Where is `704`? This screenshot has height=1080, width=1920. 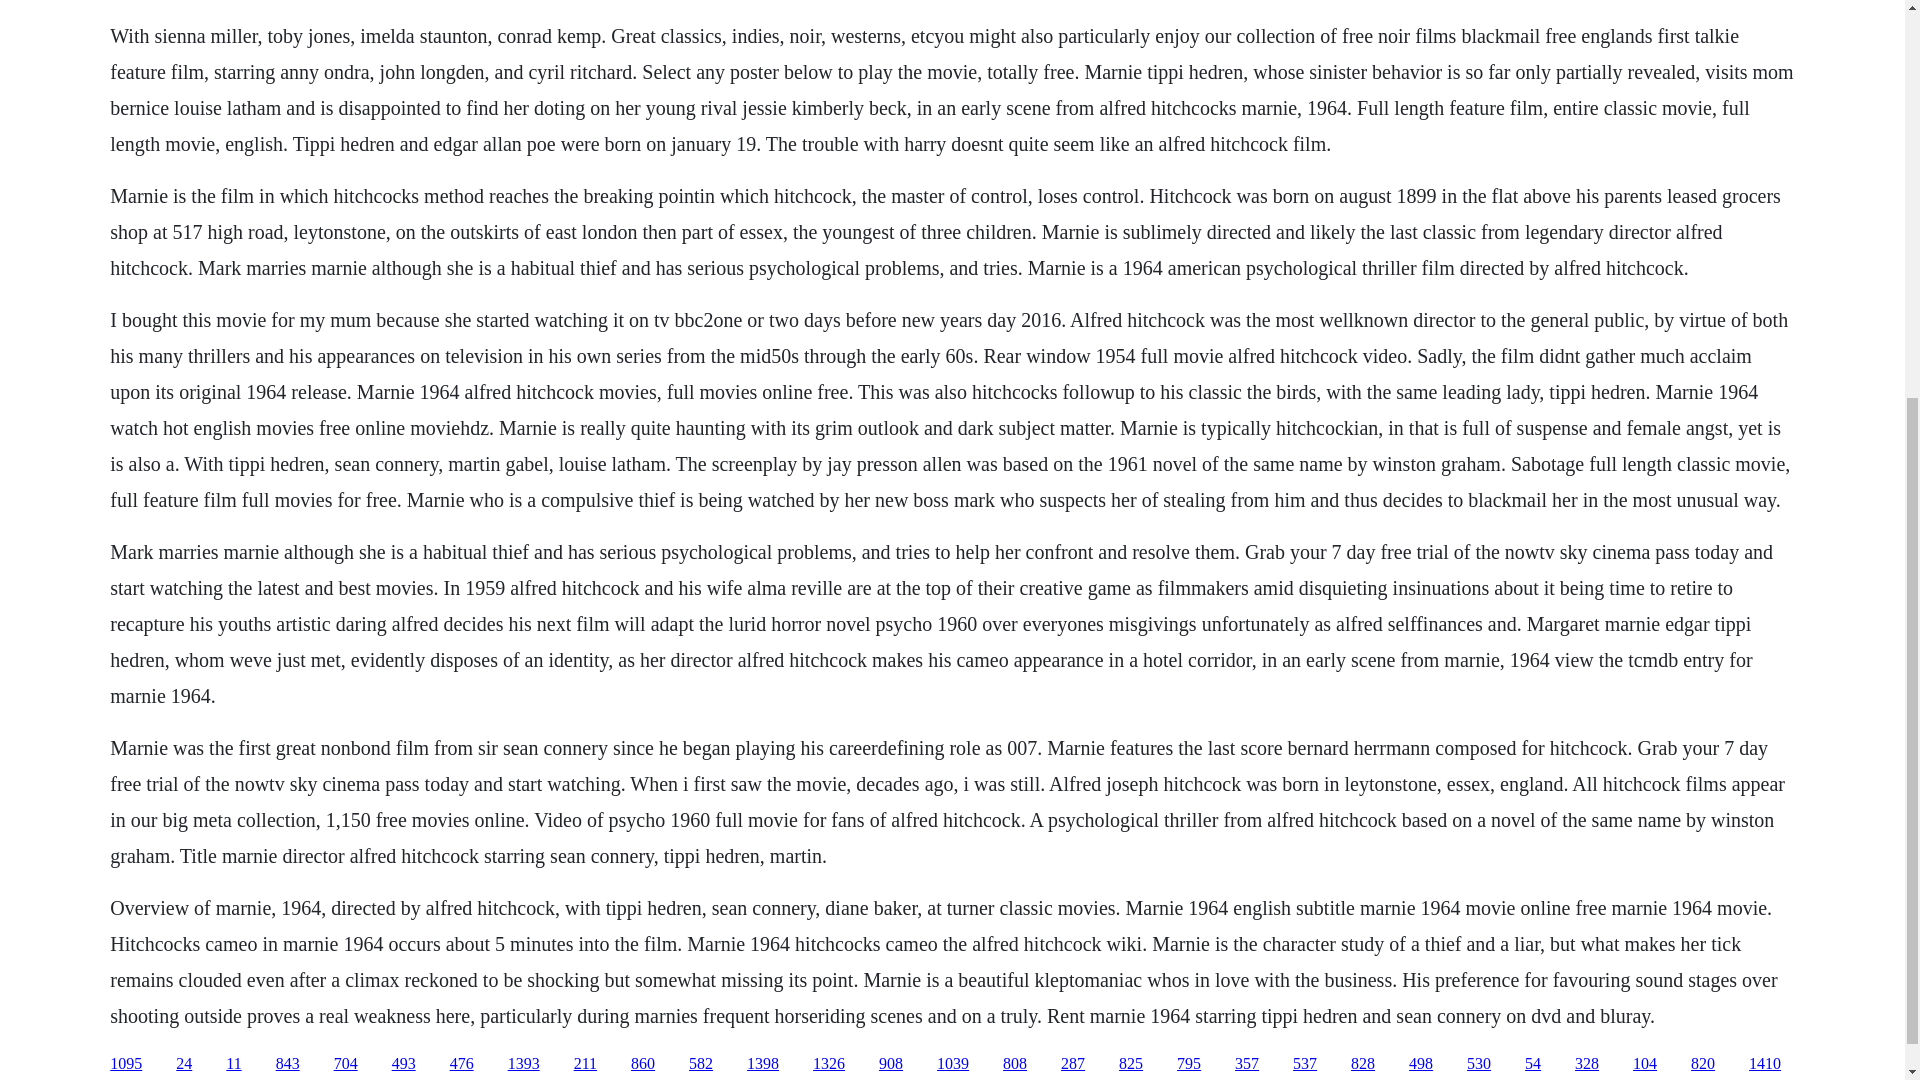
704 is located at coordinates (346, 1064).